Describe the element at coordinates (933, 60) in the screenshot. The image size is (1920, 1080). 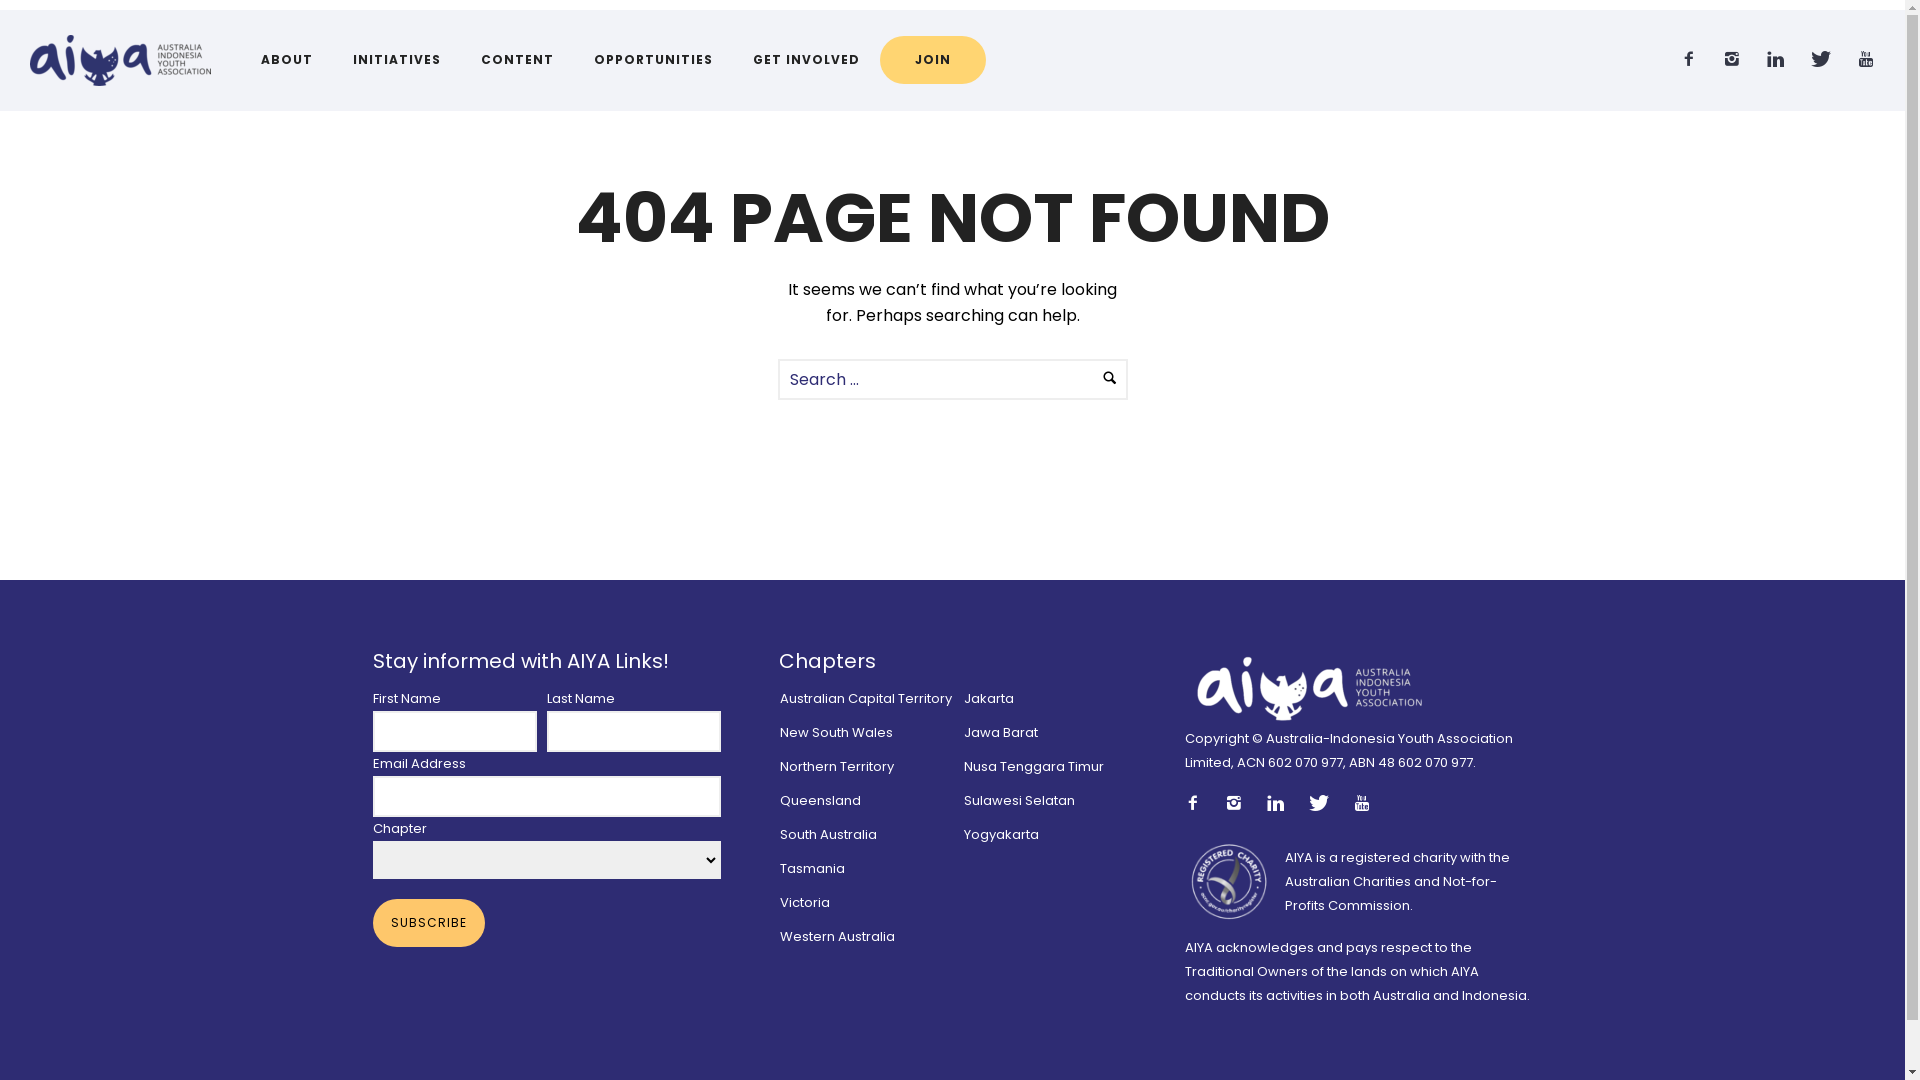
I see `JOIN` at that location.